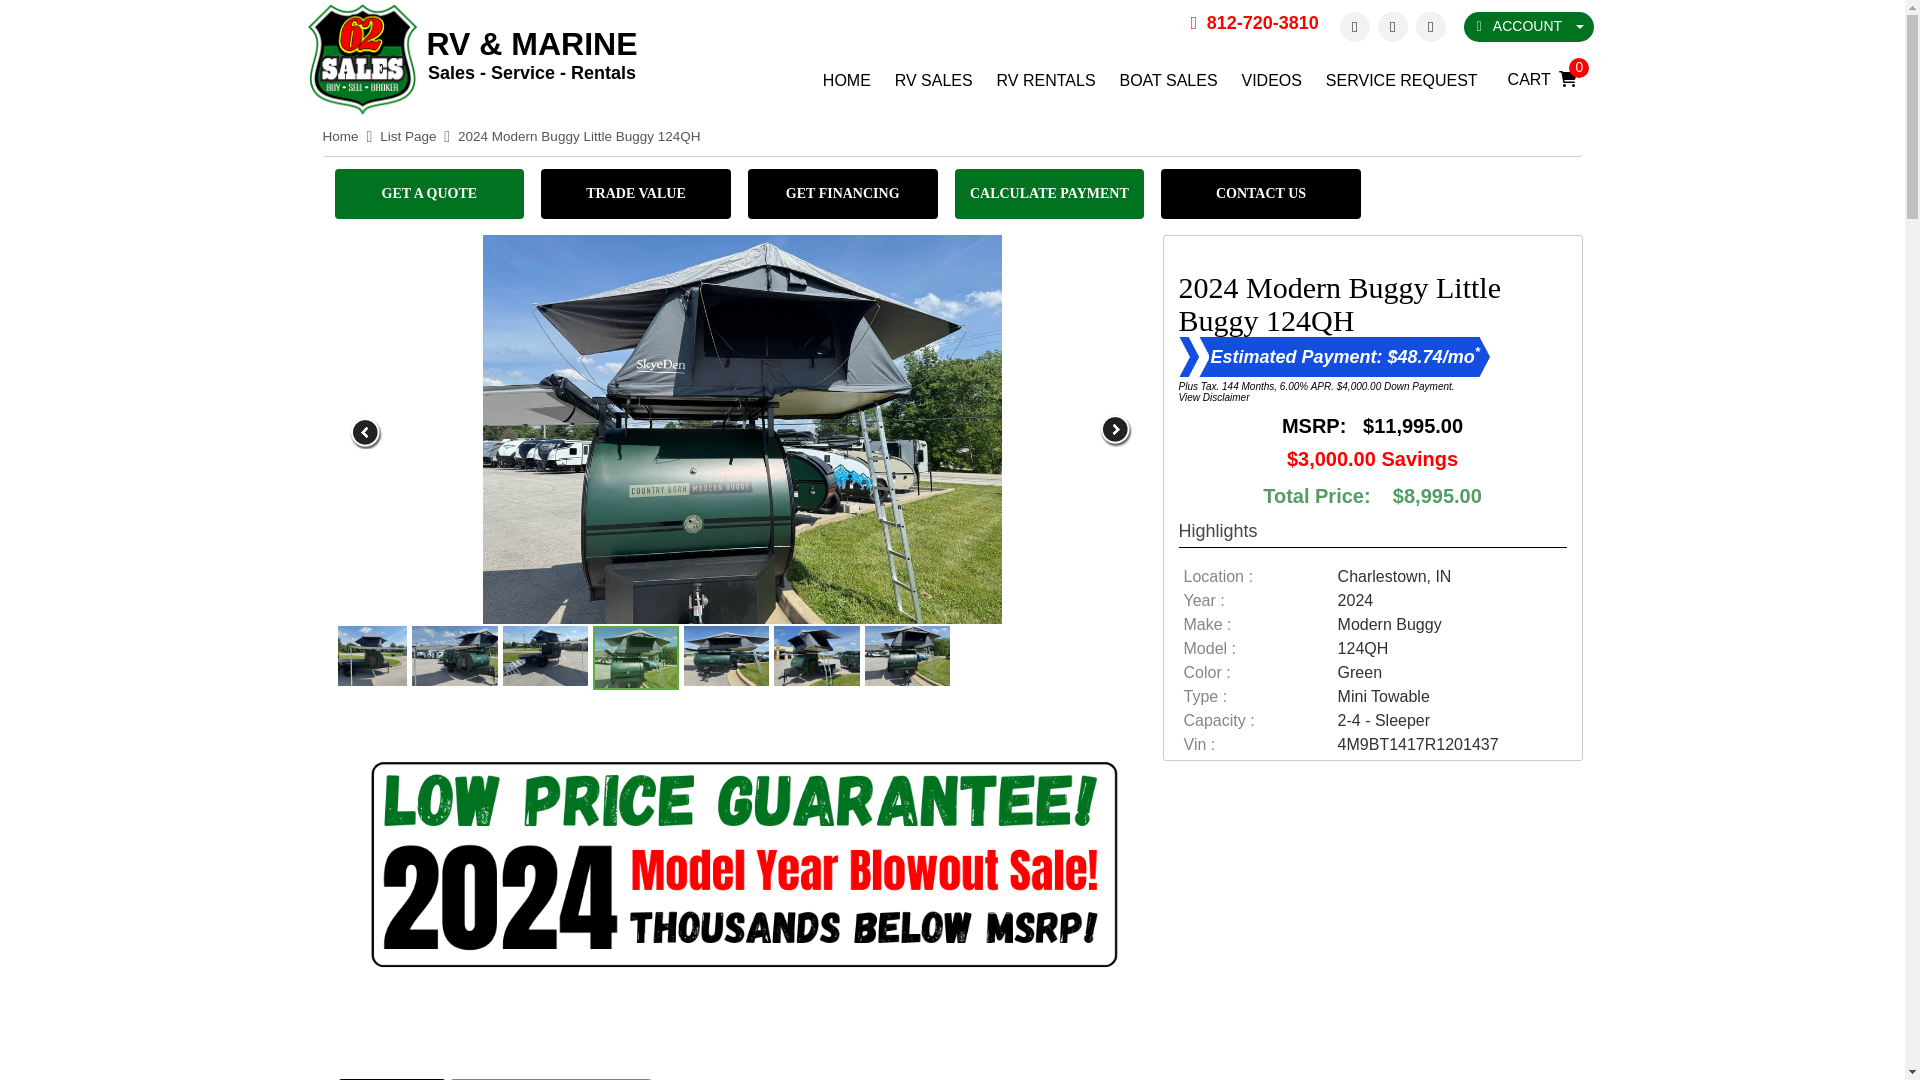  What do you see at coordinates (846, 80) in the screenshot?
I see `HOME` at bounding box center [846, 80].